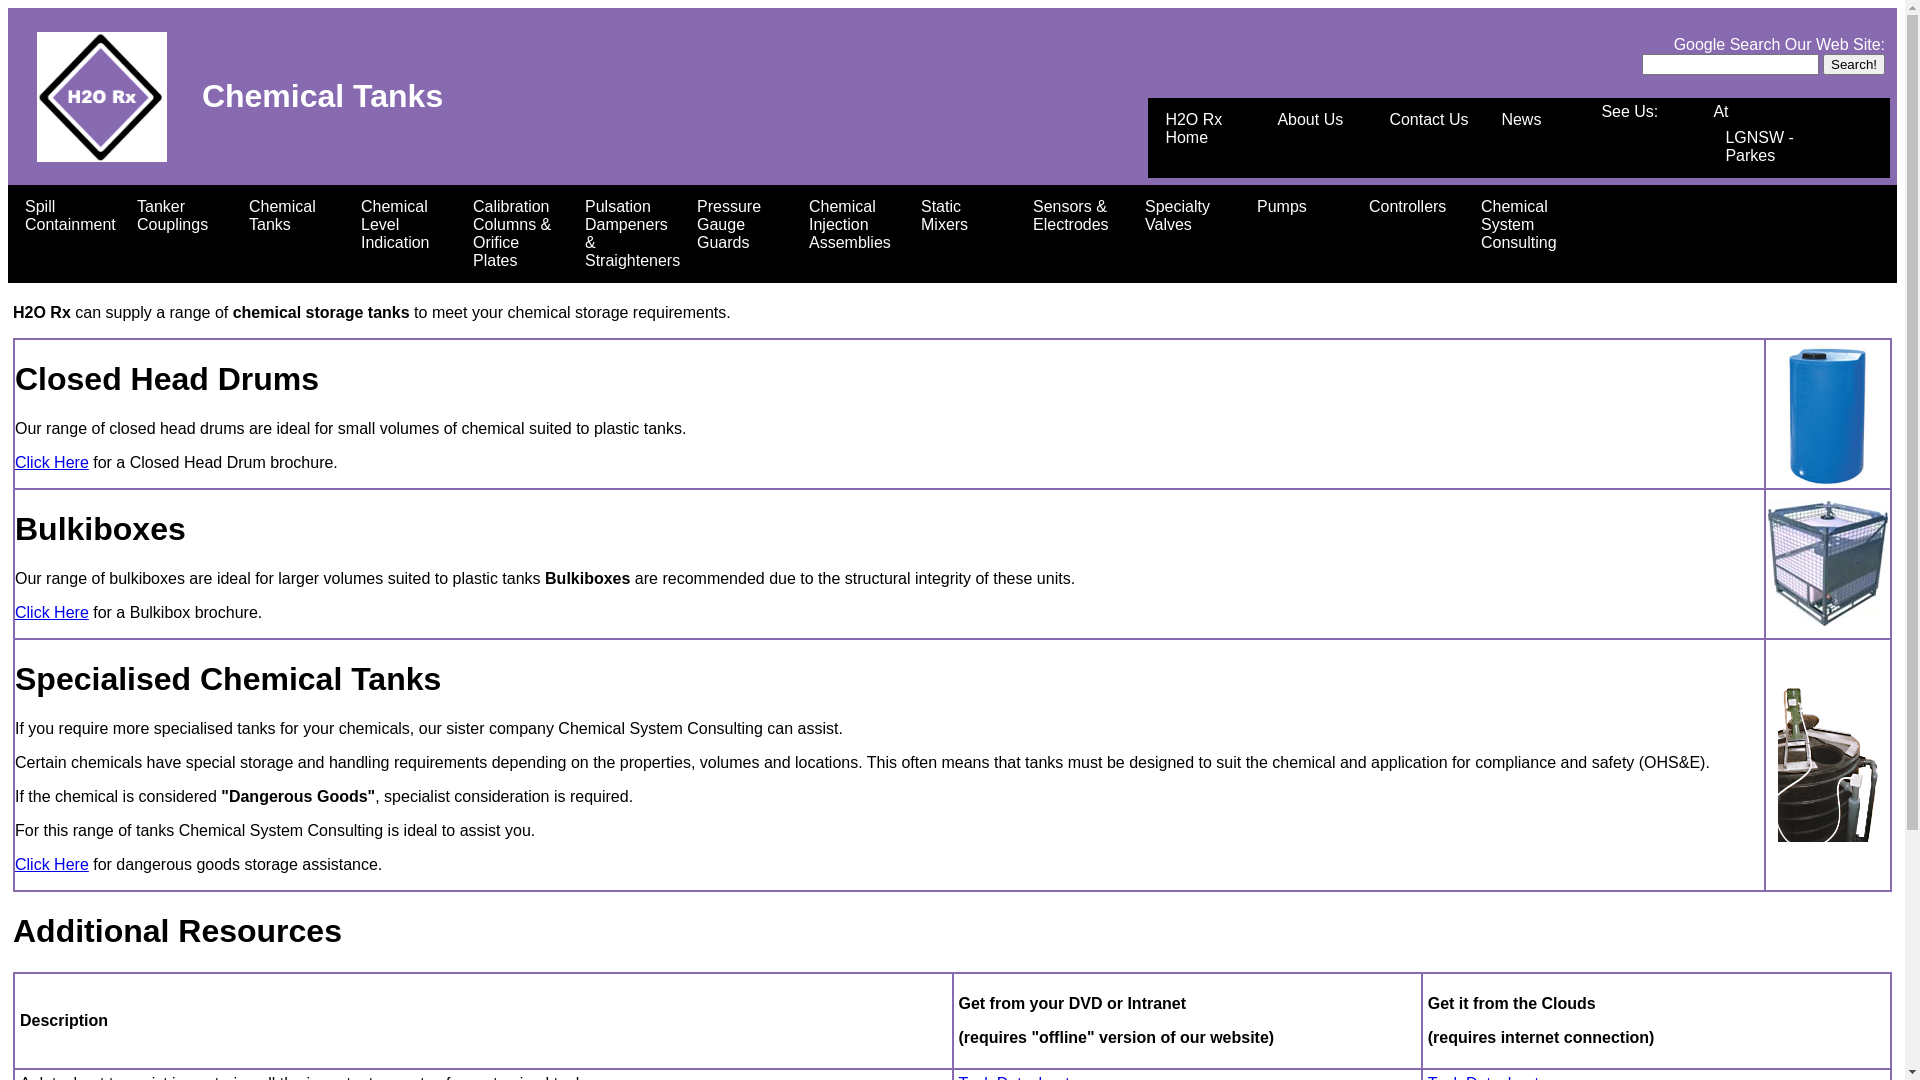  What do you see at coordinates (1854, 64) in the screenshot?
I see `Search!` at bounding box center [1854, 64].